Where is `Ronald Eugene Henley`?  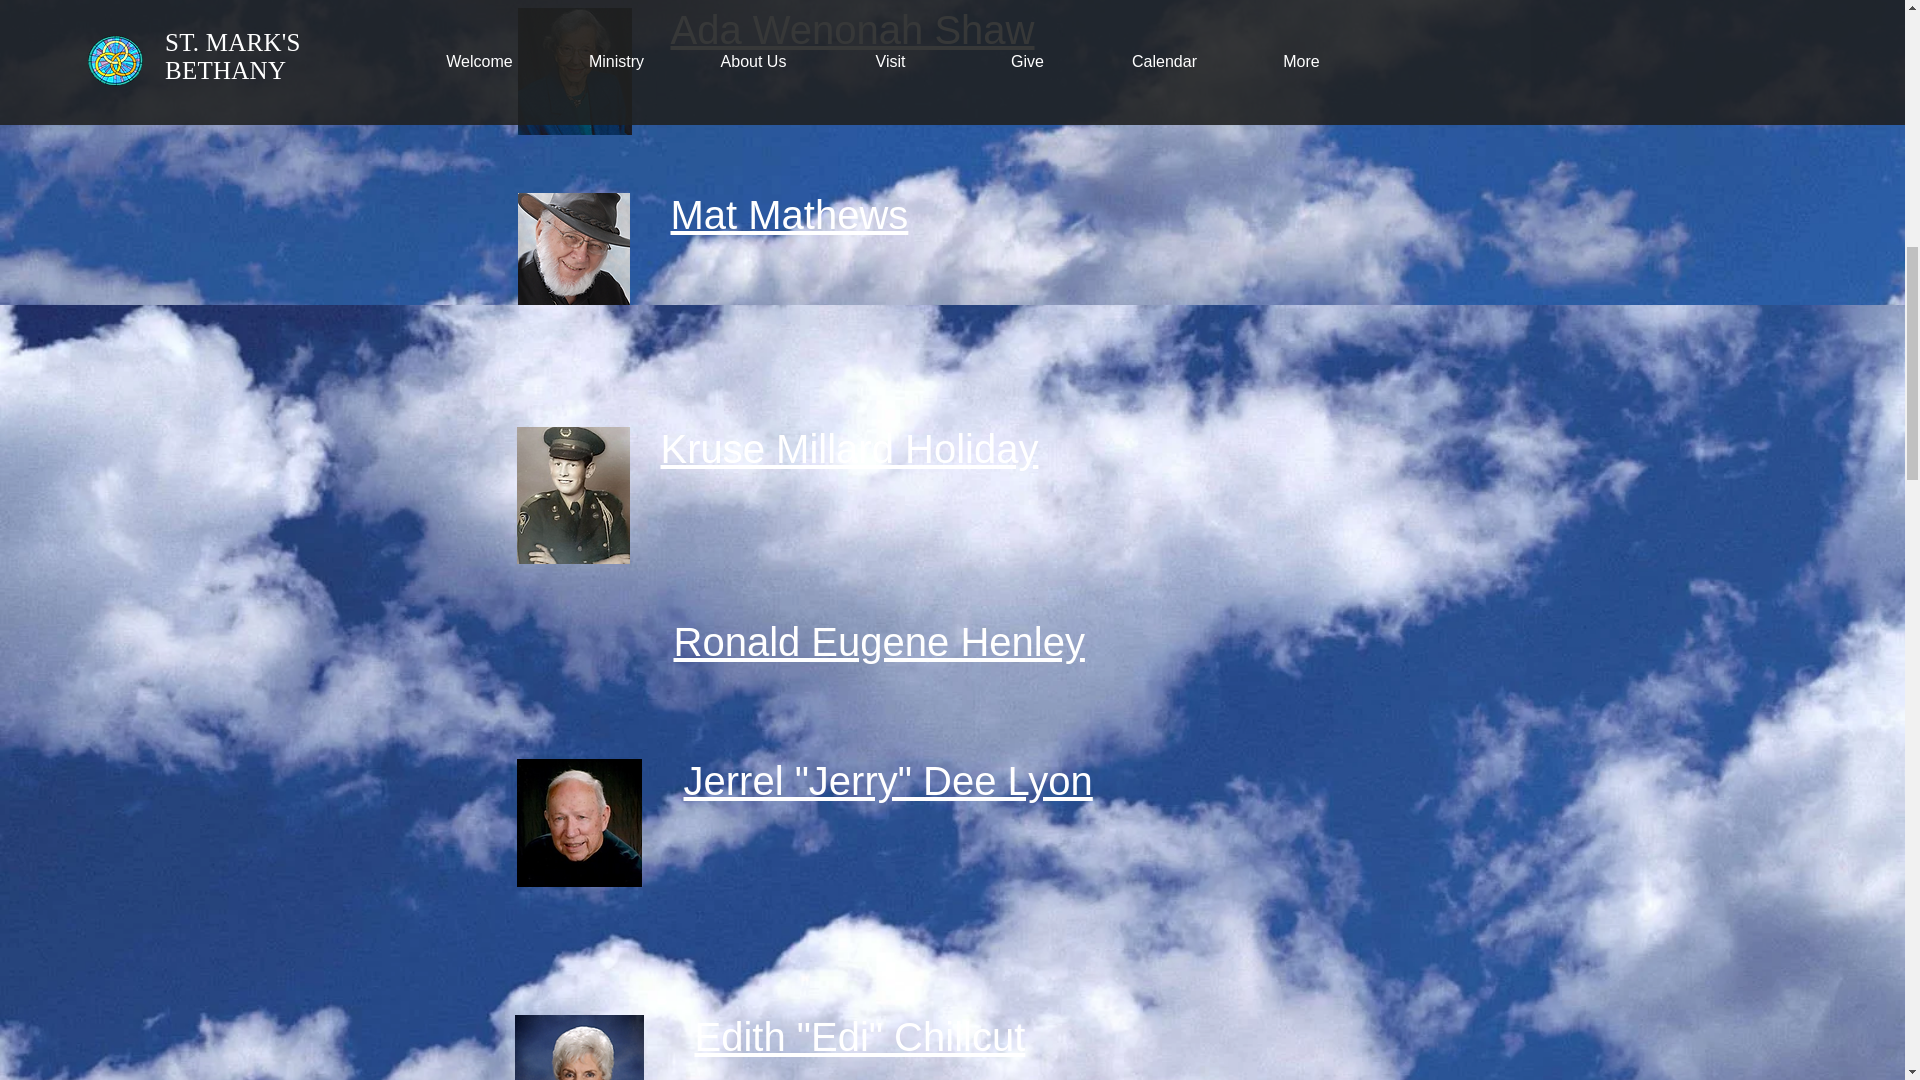 Ronald Eugene Henley is located at coordinates (878, 642).